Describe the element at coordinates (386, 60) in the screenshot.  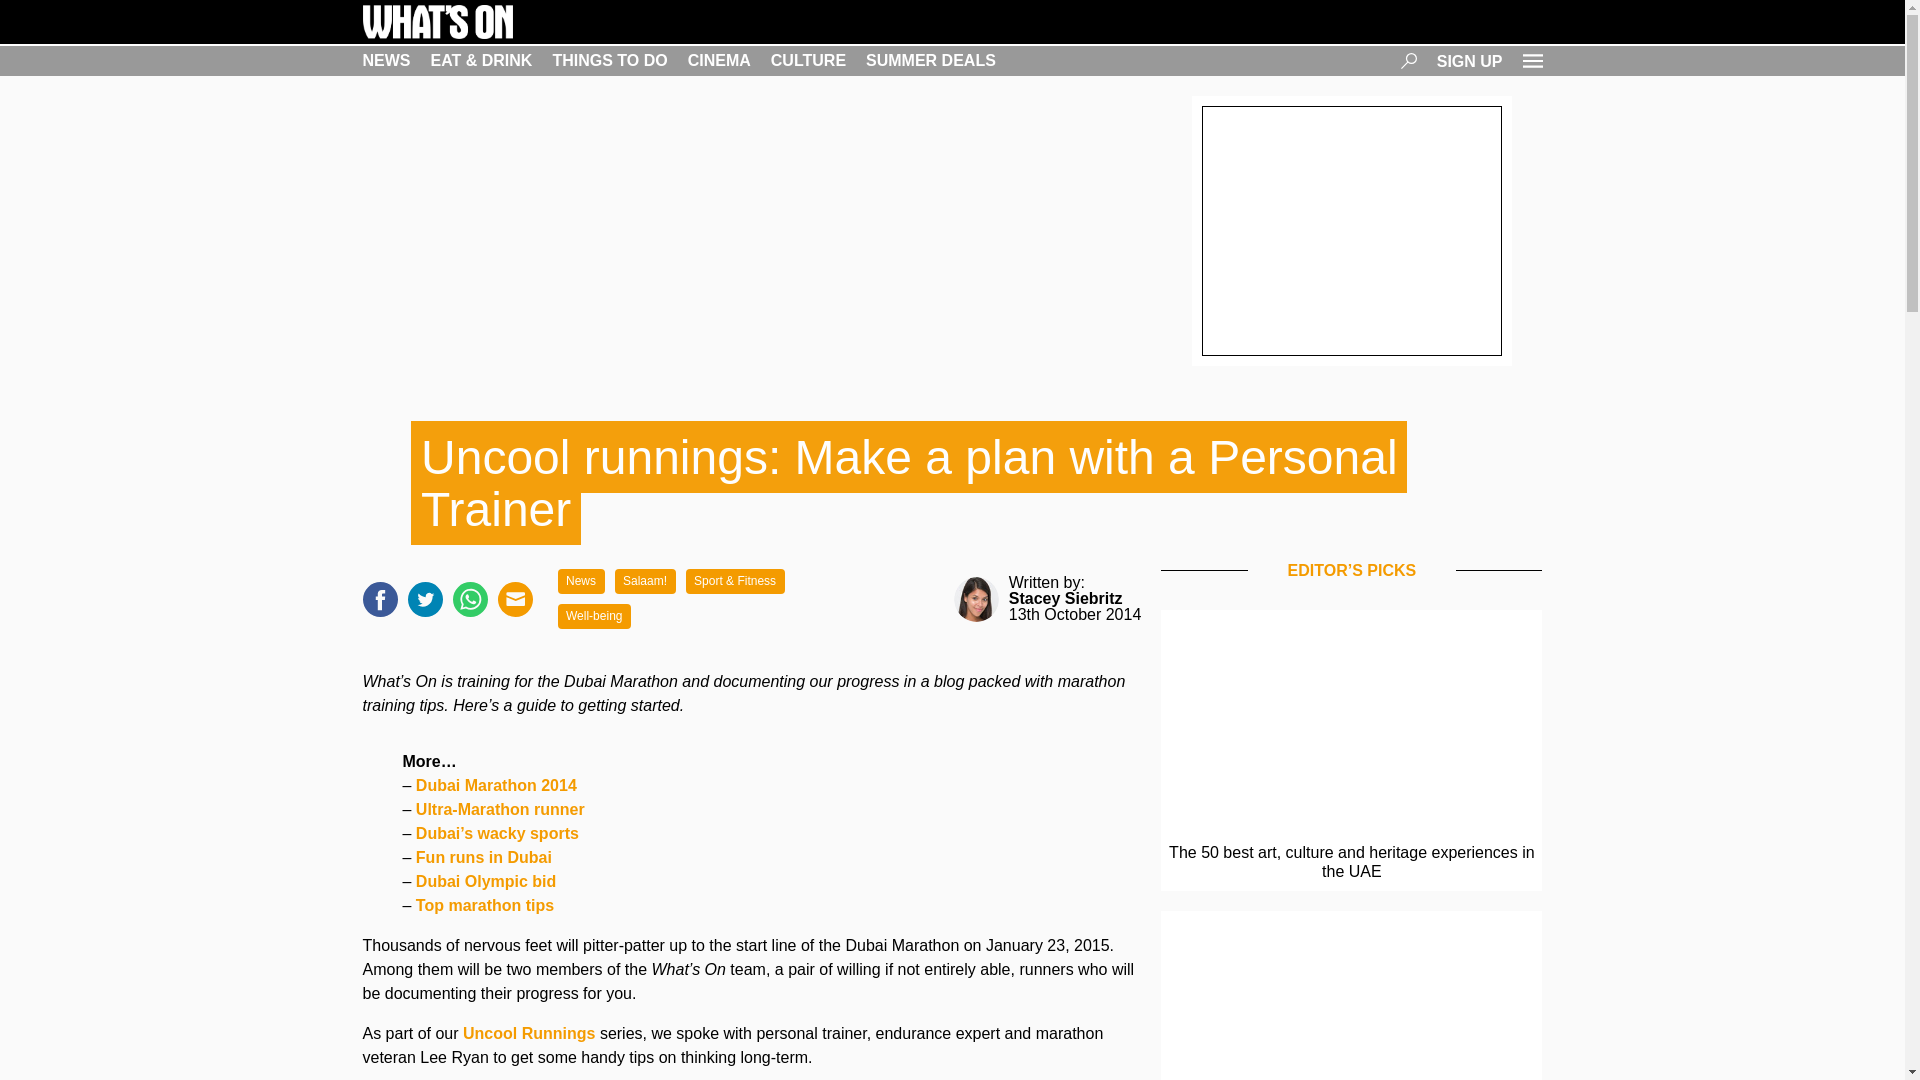
I see `NEWS` at that location.